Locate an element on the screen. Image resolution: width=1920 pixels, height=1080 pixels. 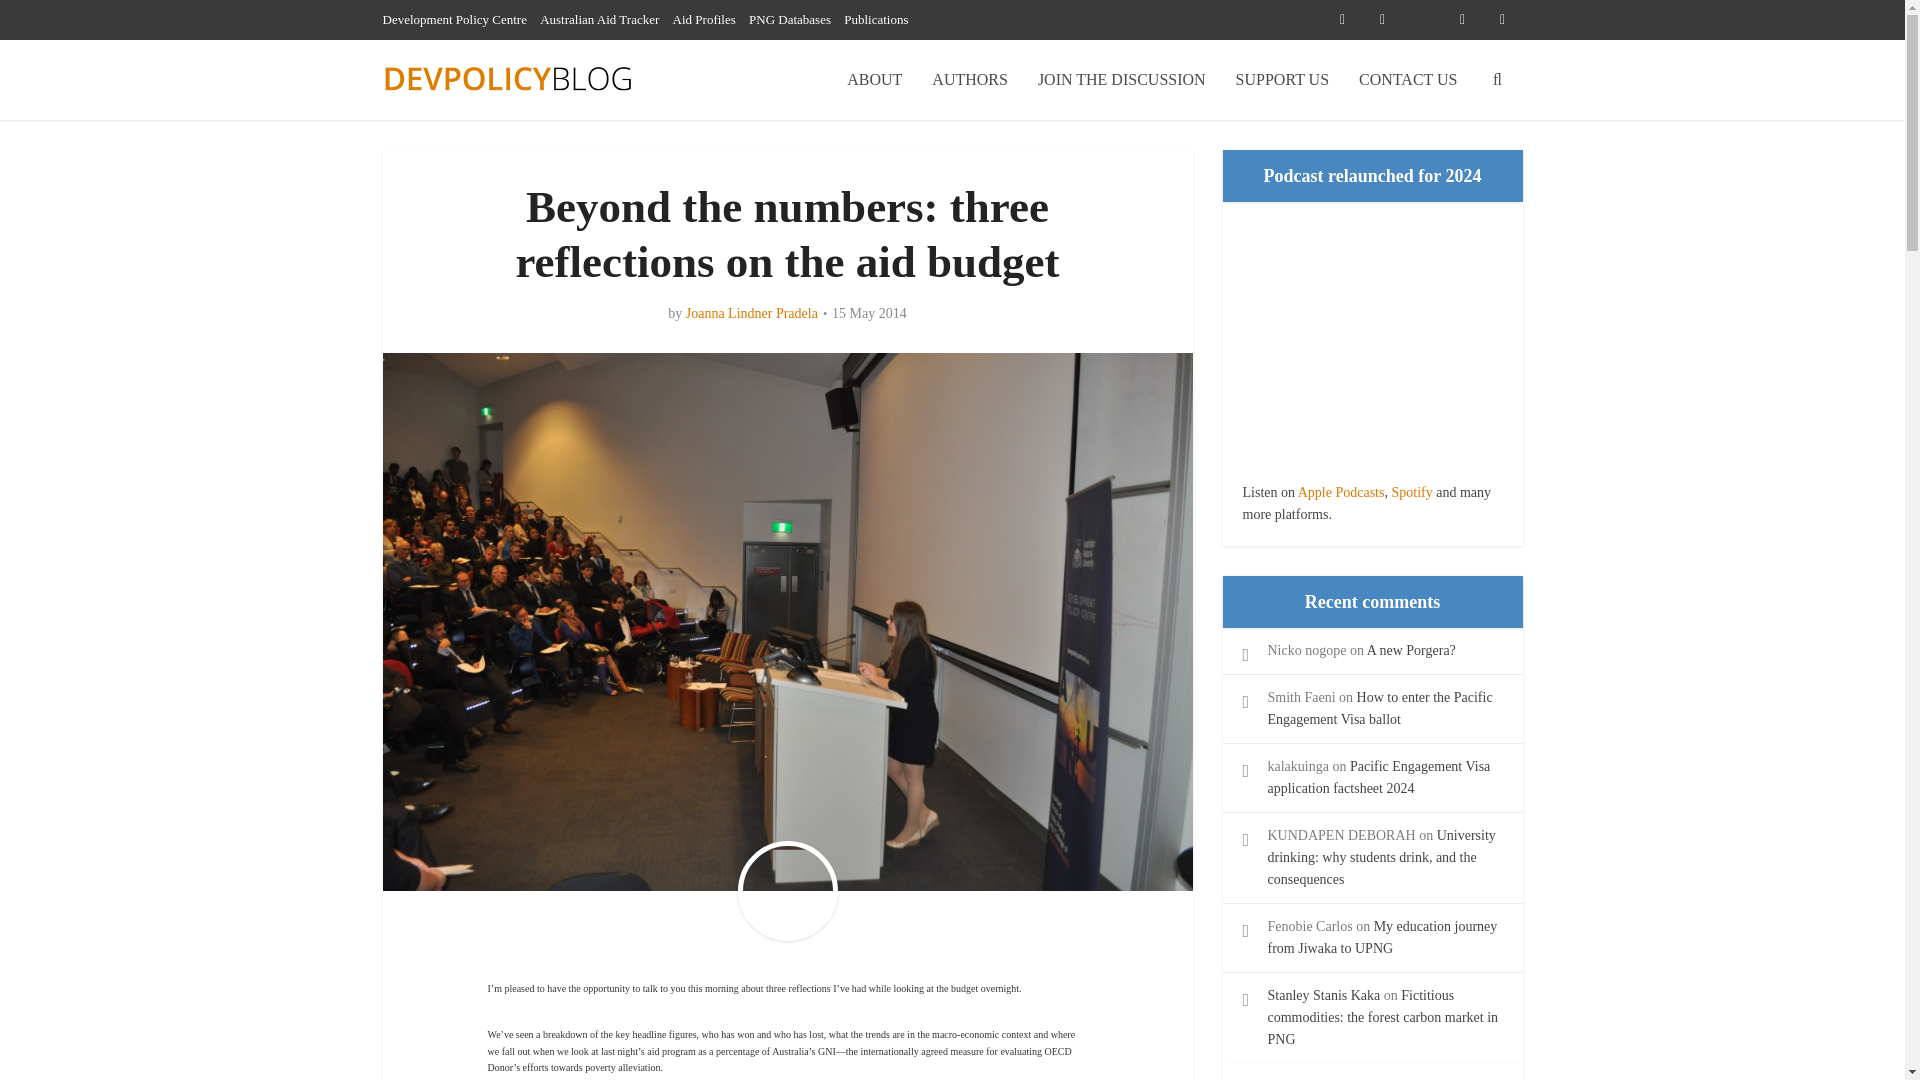
JOIN THE DISCUSSION is located at coordinates (1122, 79).